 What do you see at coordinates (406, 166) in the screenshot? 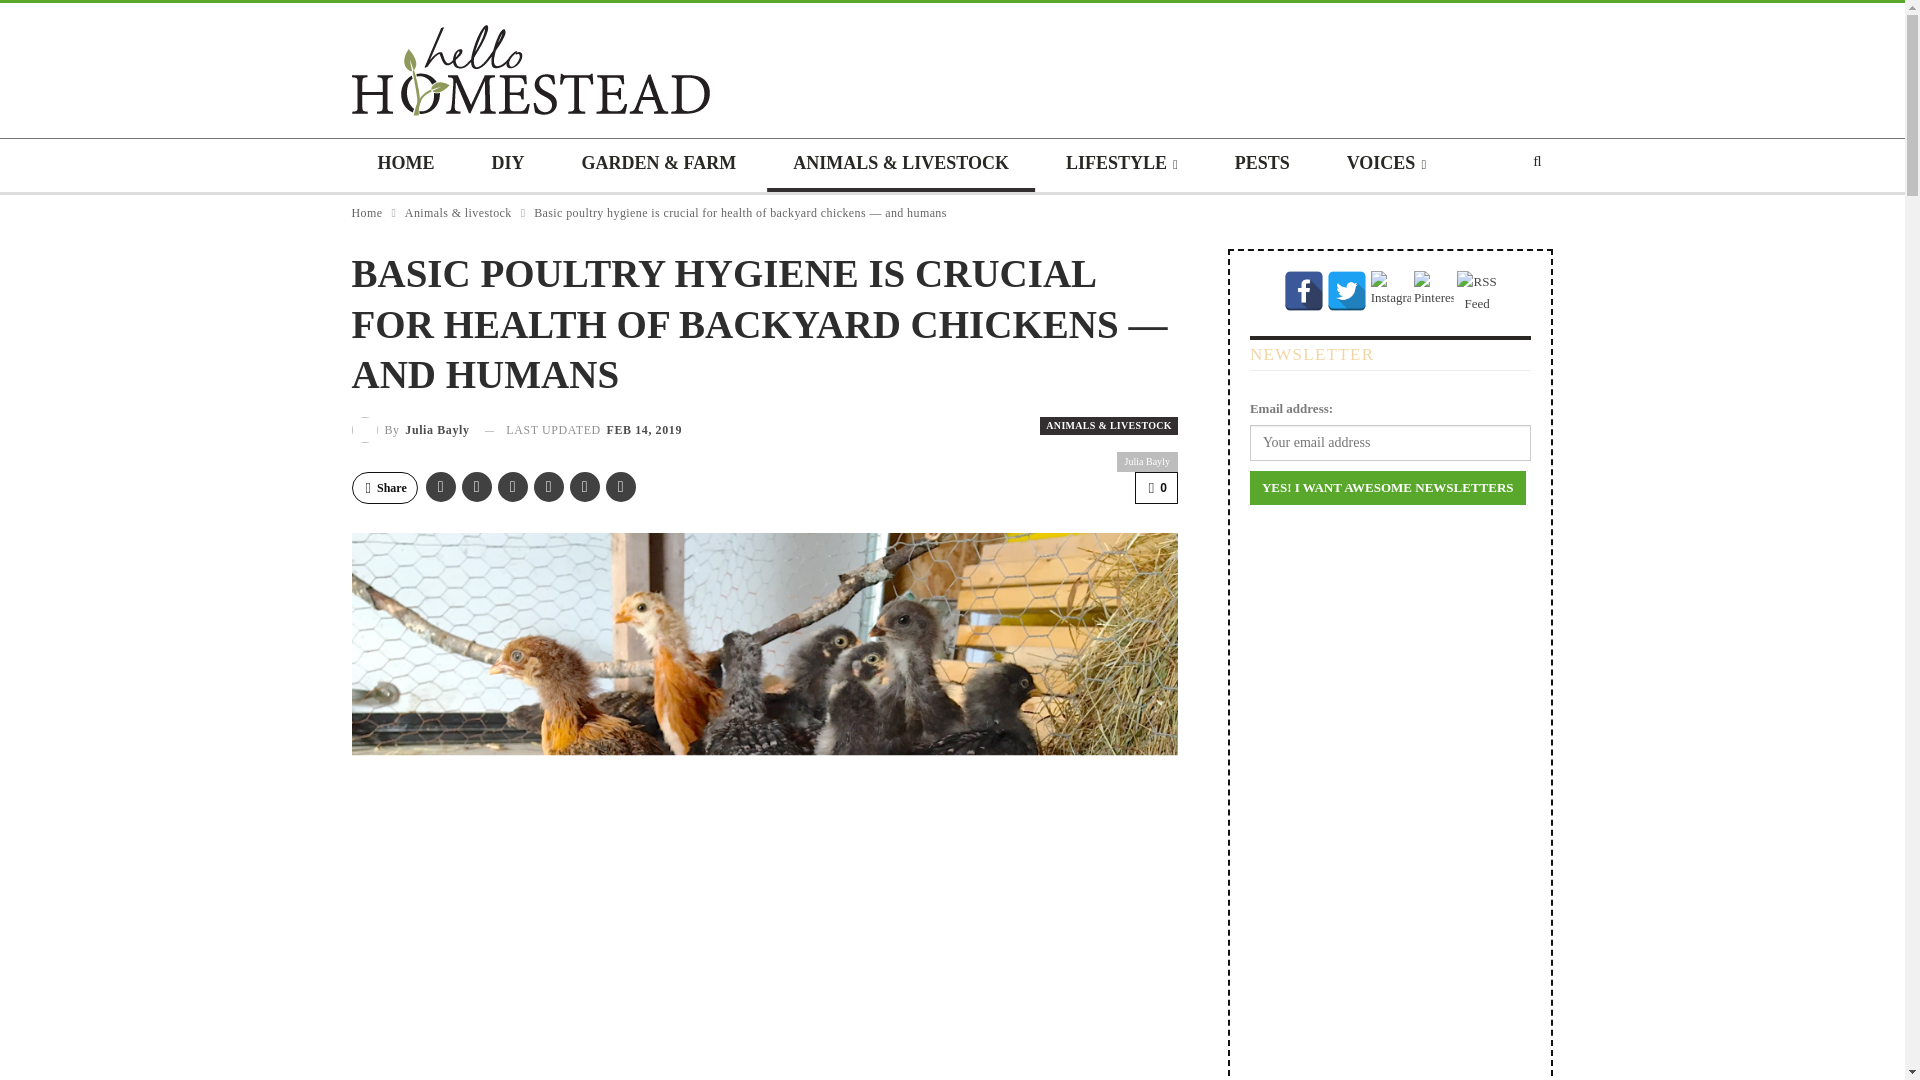
I see `HOME` at bounding box center [406, 166].